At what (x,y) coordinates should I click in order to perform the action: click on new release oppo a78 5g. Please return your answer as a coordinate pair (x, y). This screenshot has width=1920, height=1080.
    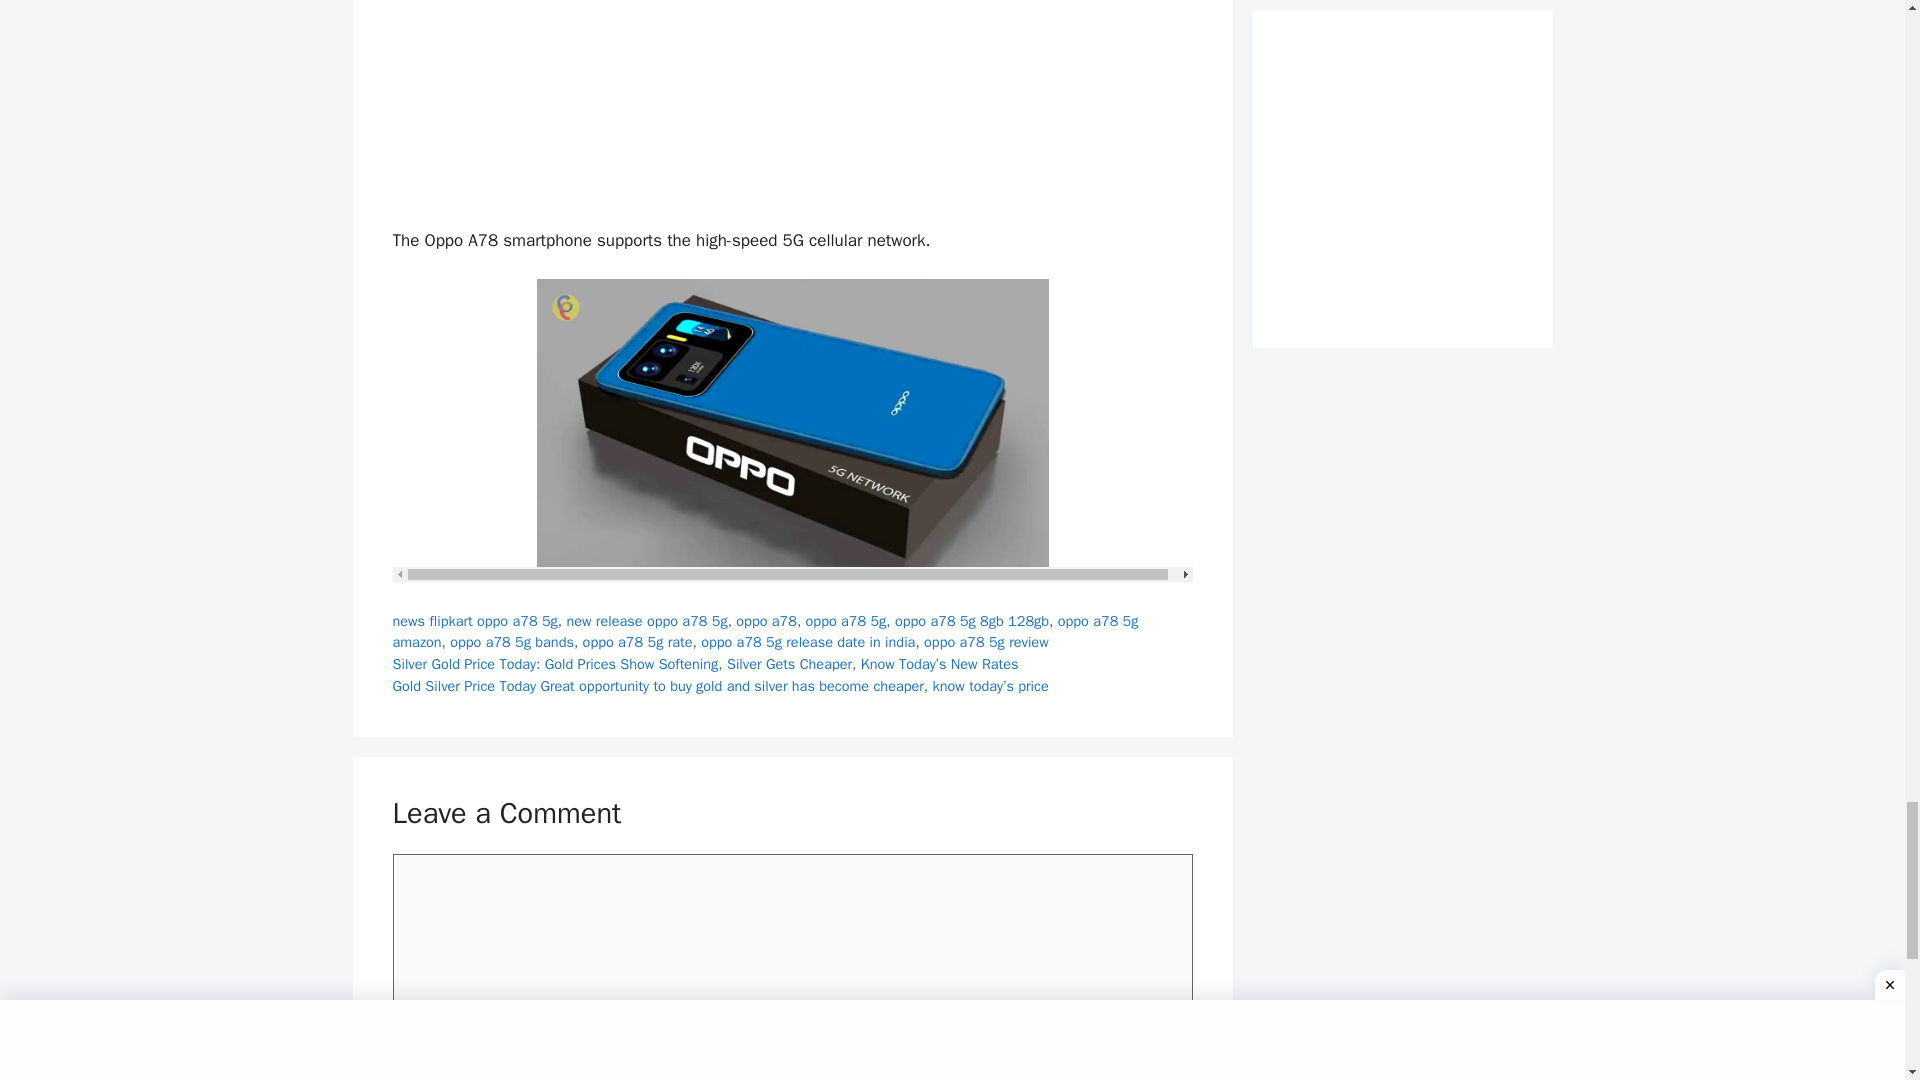
    Looking at the image, I should click on (646, 620).